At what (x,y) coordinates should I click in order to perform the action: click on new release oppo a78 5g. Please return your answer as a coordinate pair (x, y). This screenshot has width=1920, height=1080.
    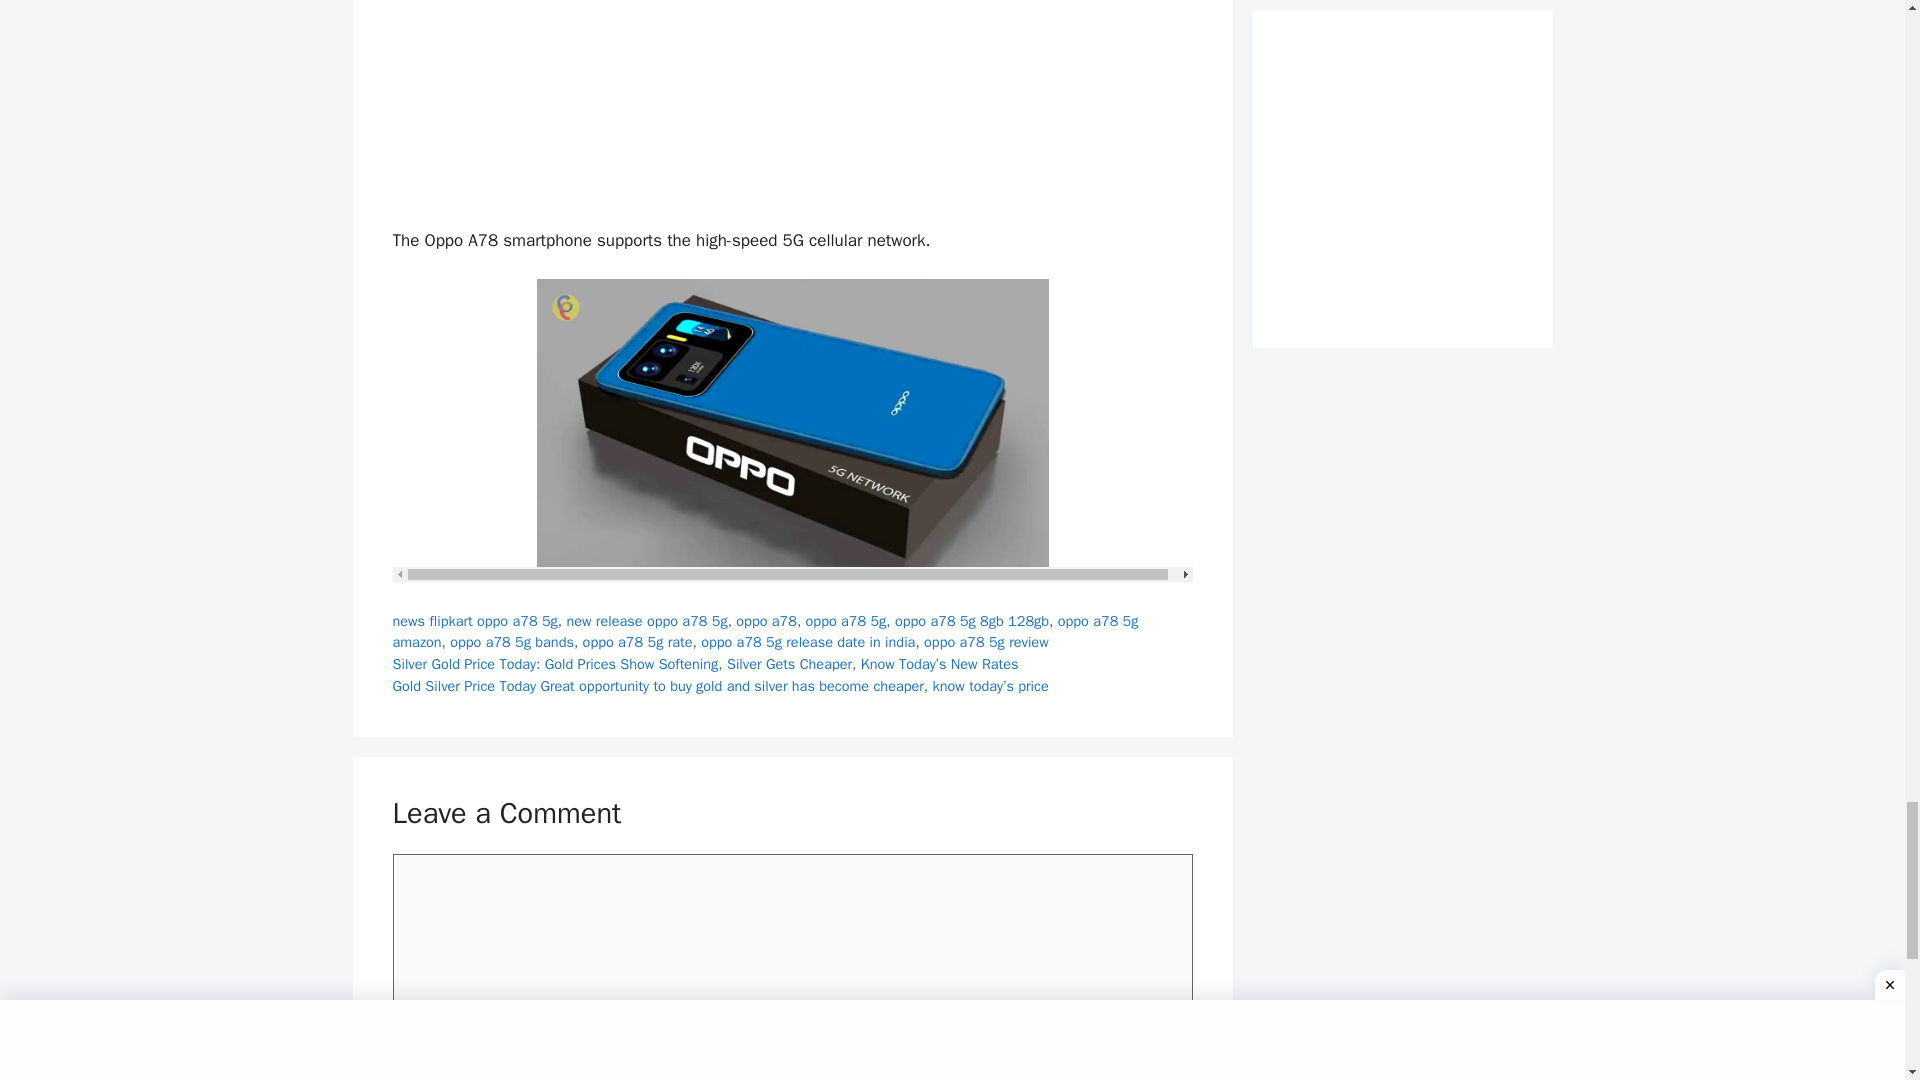
    Looking at the image, I should click on (646, 620).